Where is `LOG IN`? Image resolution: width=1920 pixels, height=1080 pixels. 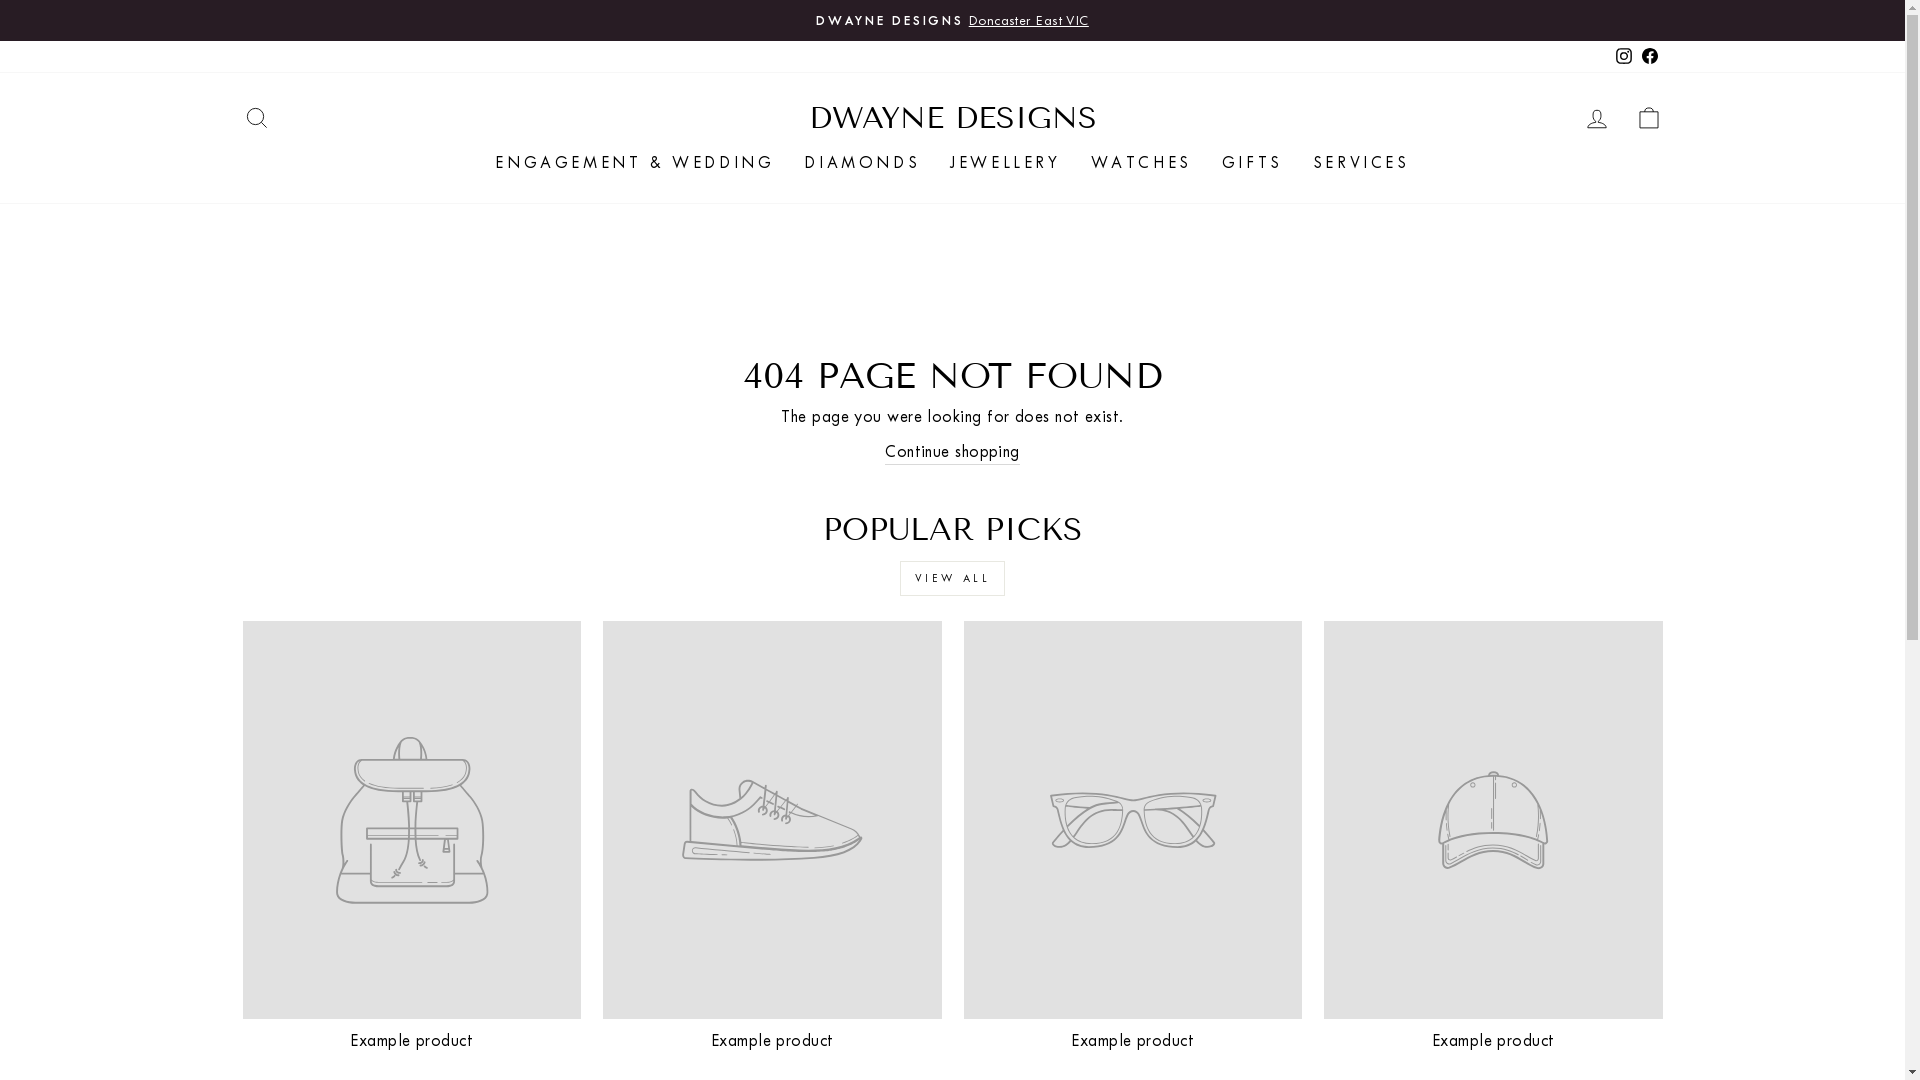 LOG IN is located at coordinates (1596, 118).